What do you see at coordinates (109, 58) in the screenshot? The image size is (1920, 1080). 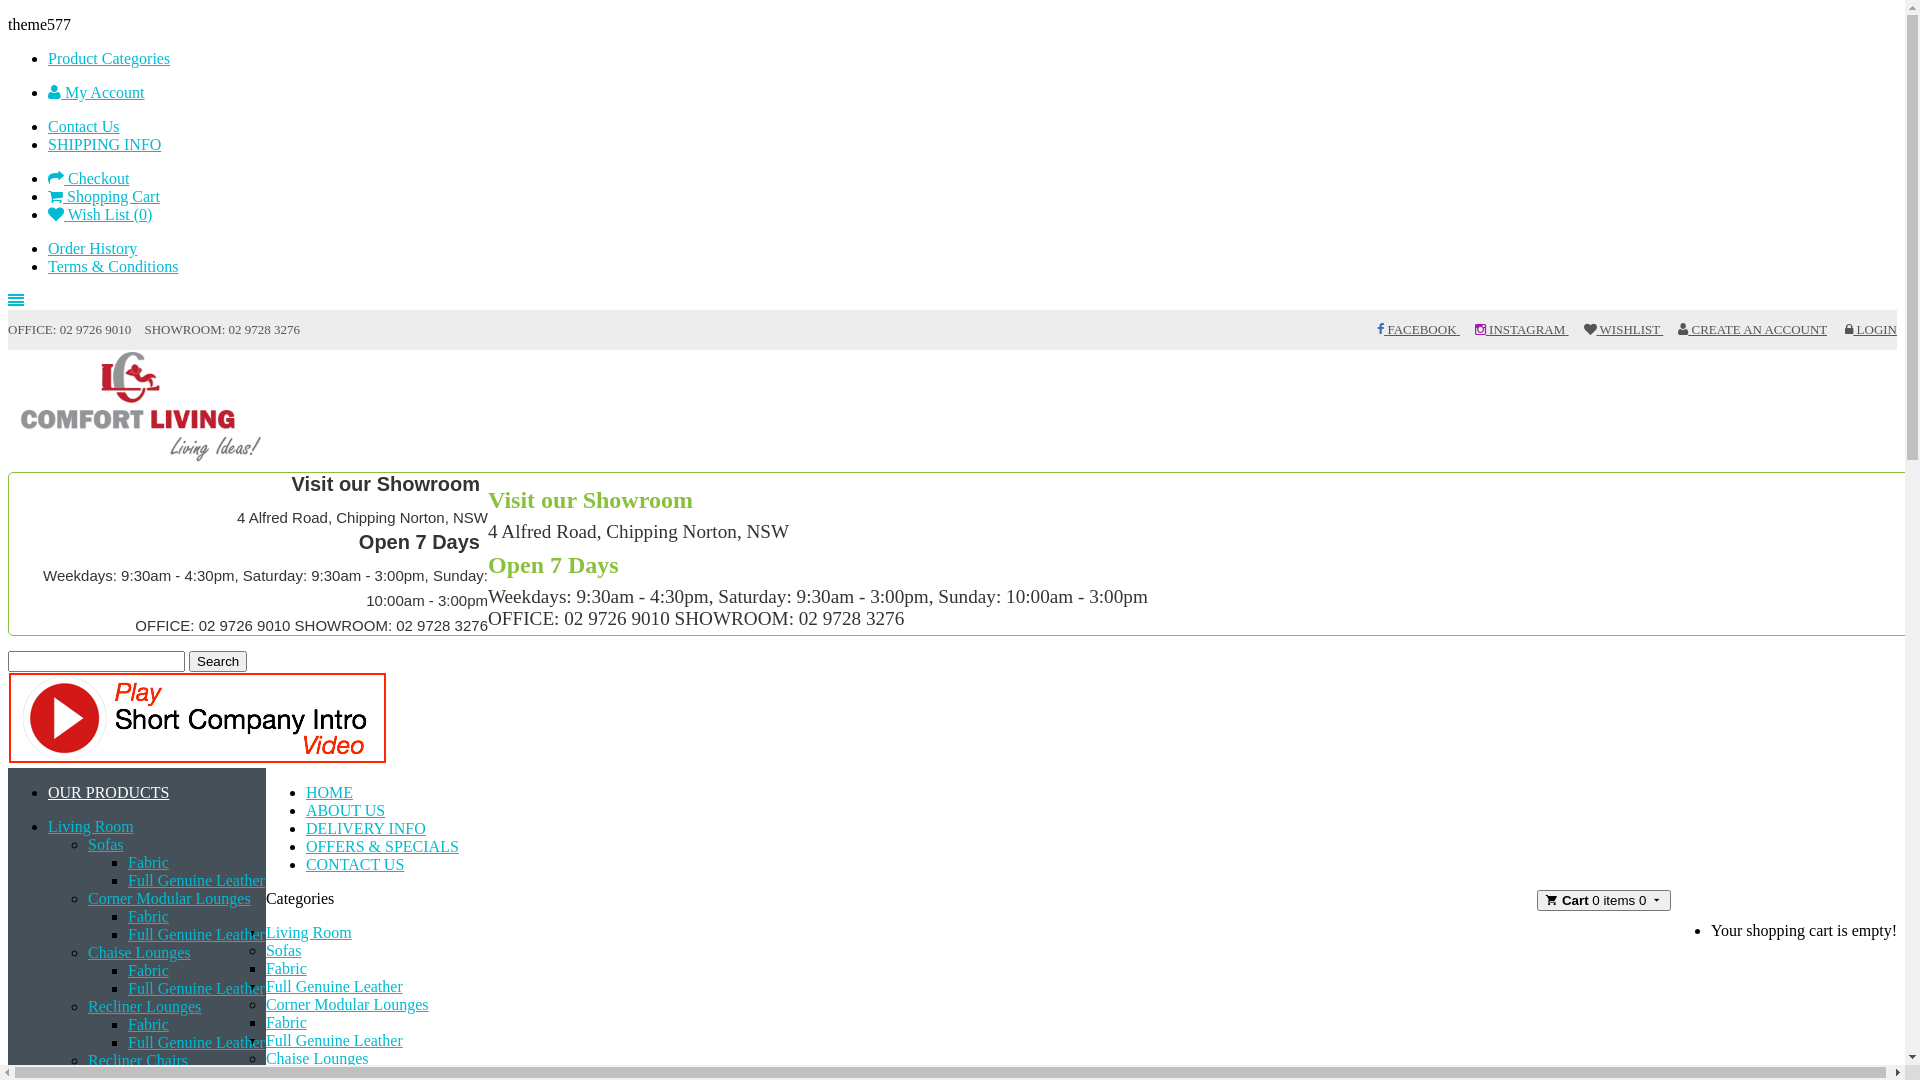 I see `Product Categories` at bounding box center [109, 58].